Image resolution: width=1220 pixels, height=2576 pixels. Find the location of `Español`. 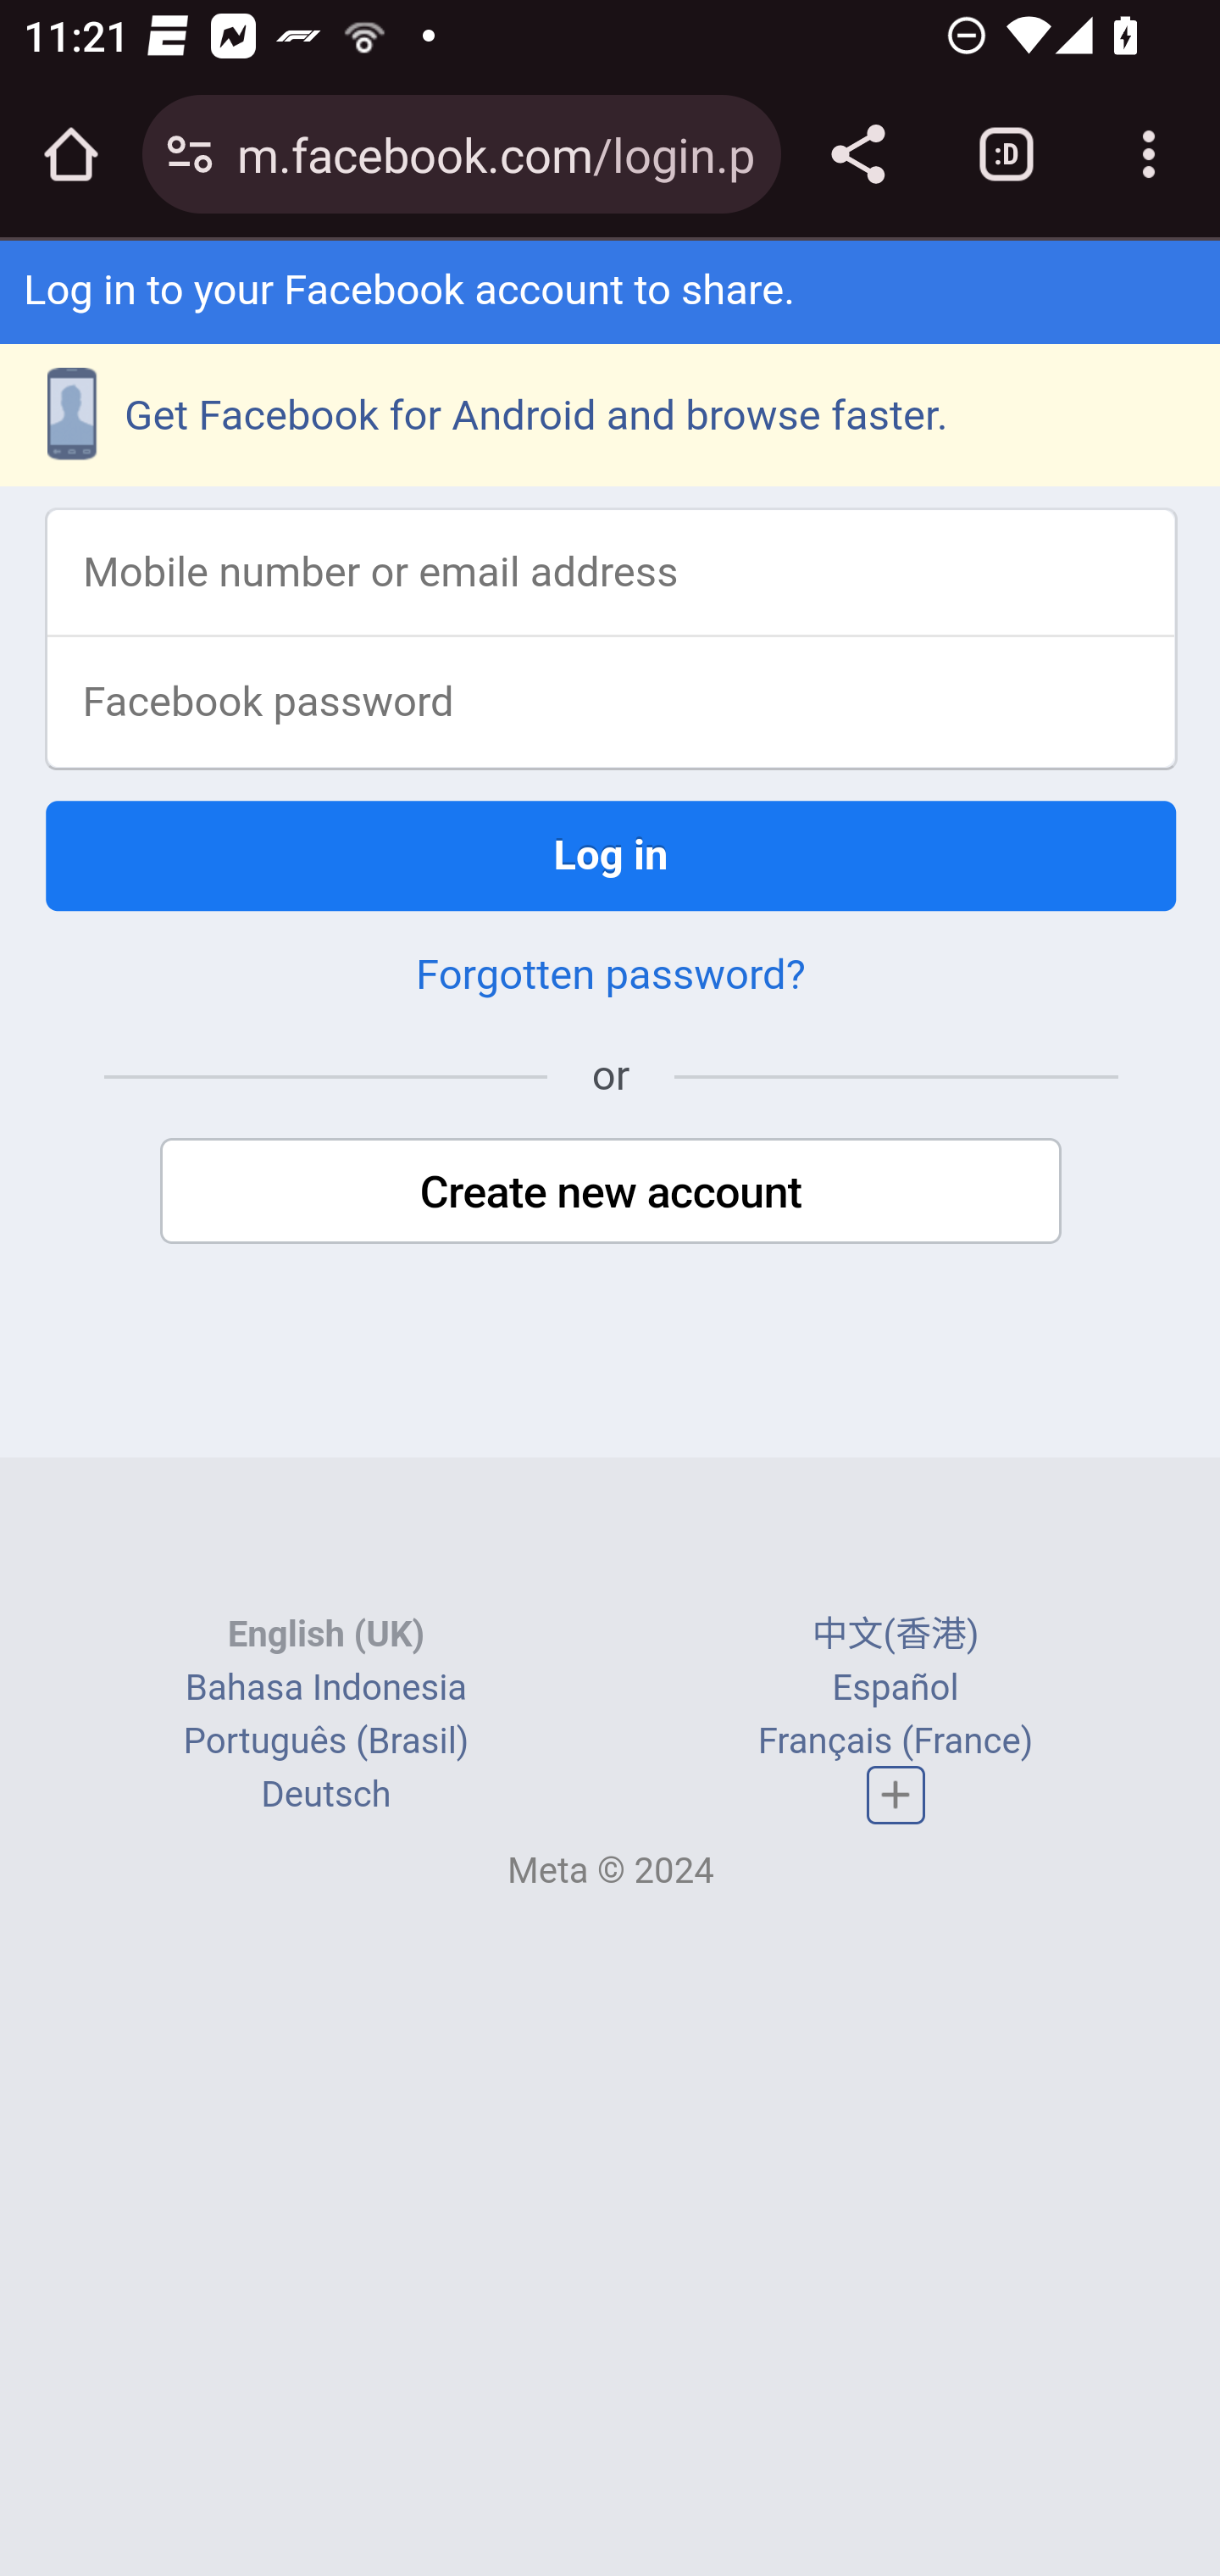

Español is located at coordinates (896, 1688).